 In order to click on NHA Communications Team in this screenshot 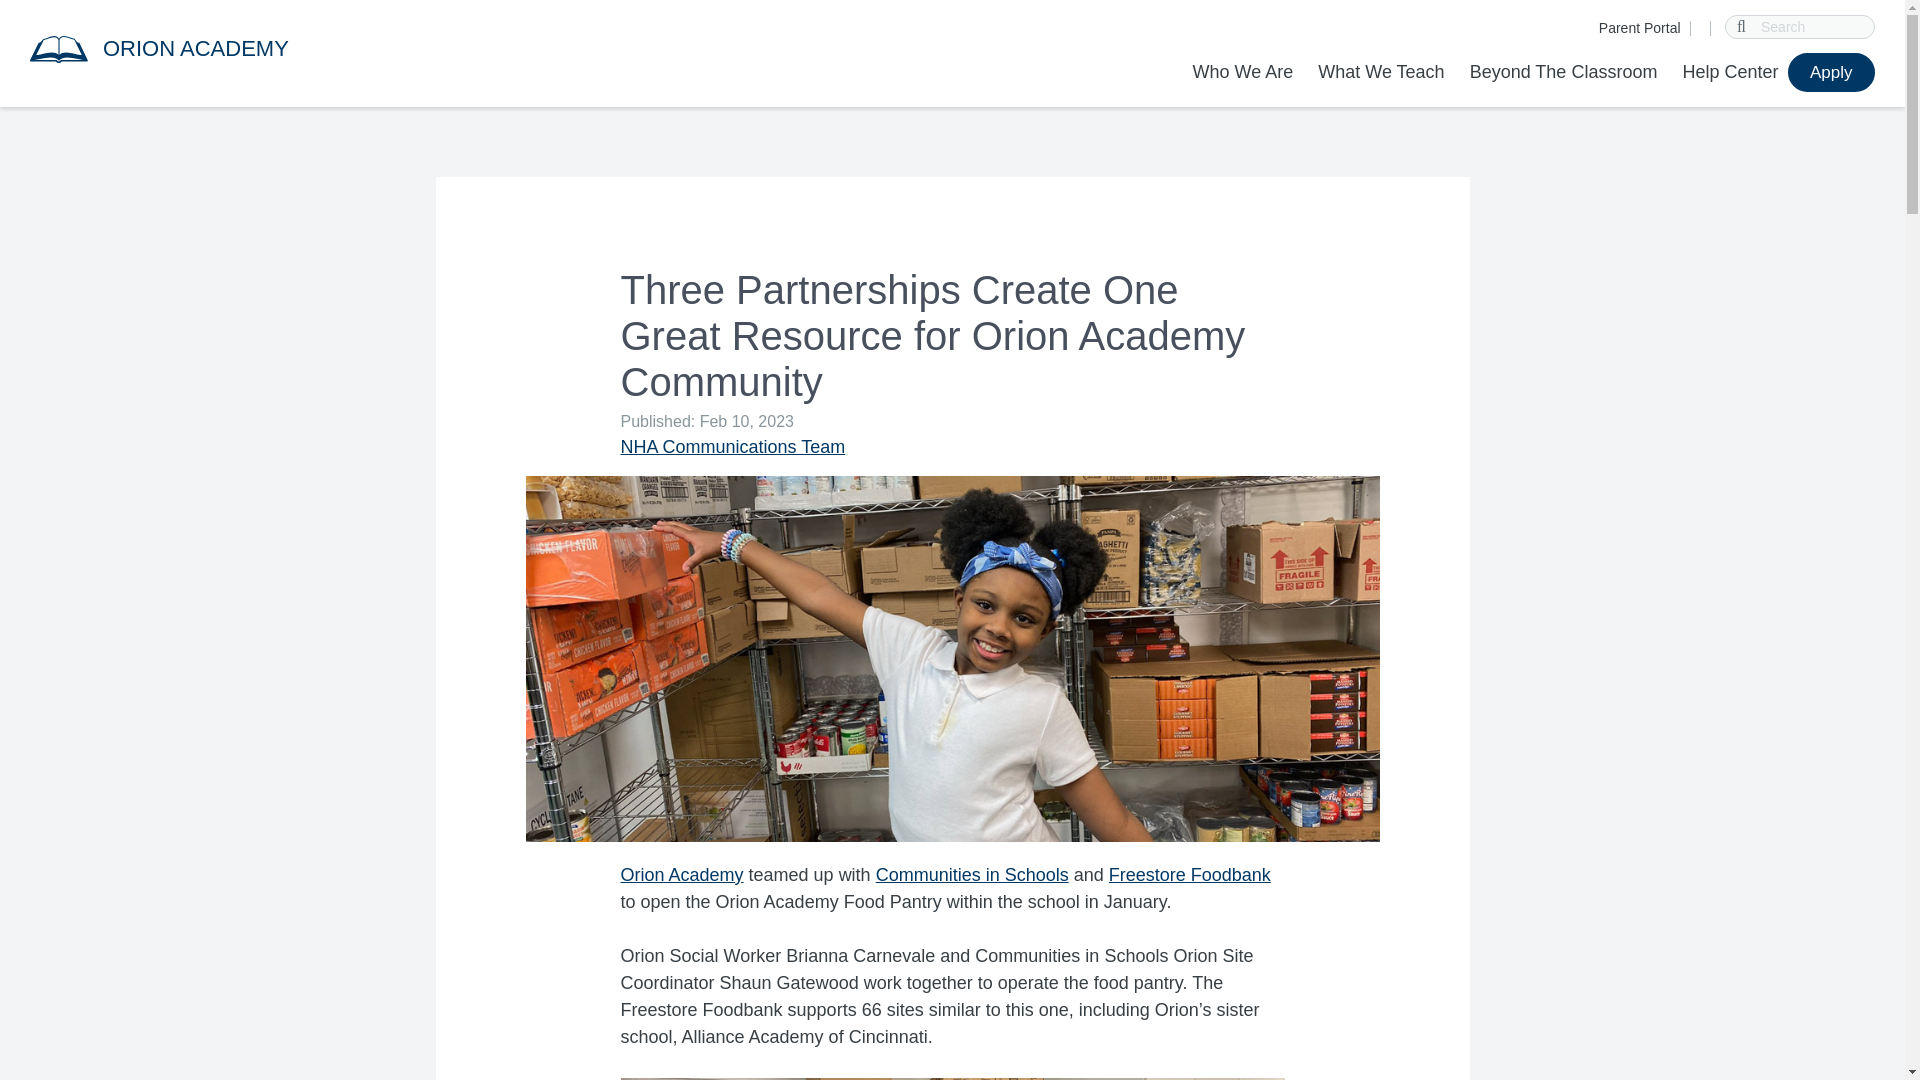, I will do `click(732, 446)`.